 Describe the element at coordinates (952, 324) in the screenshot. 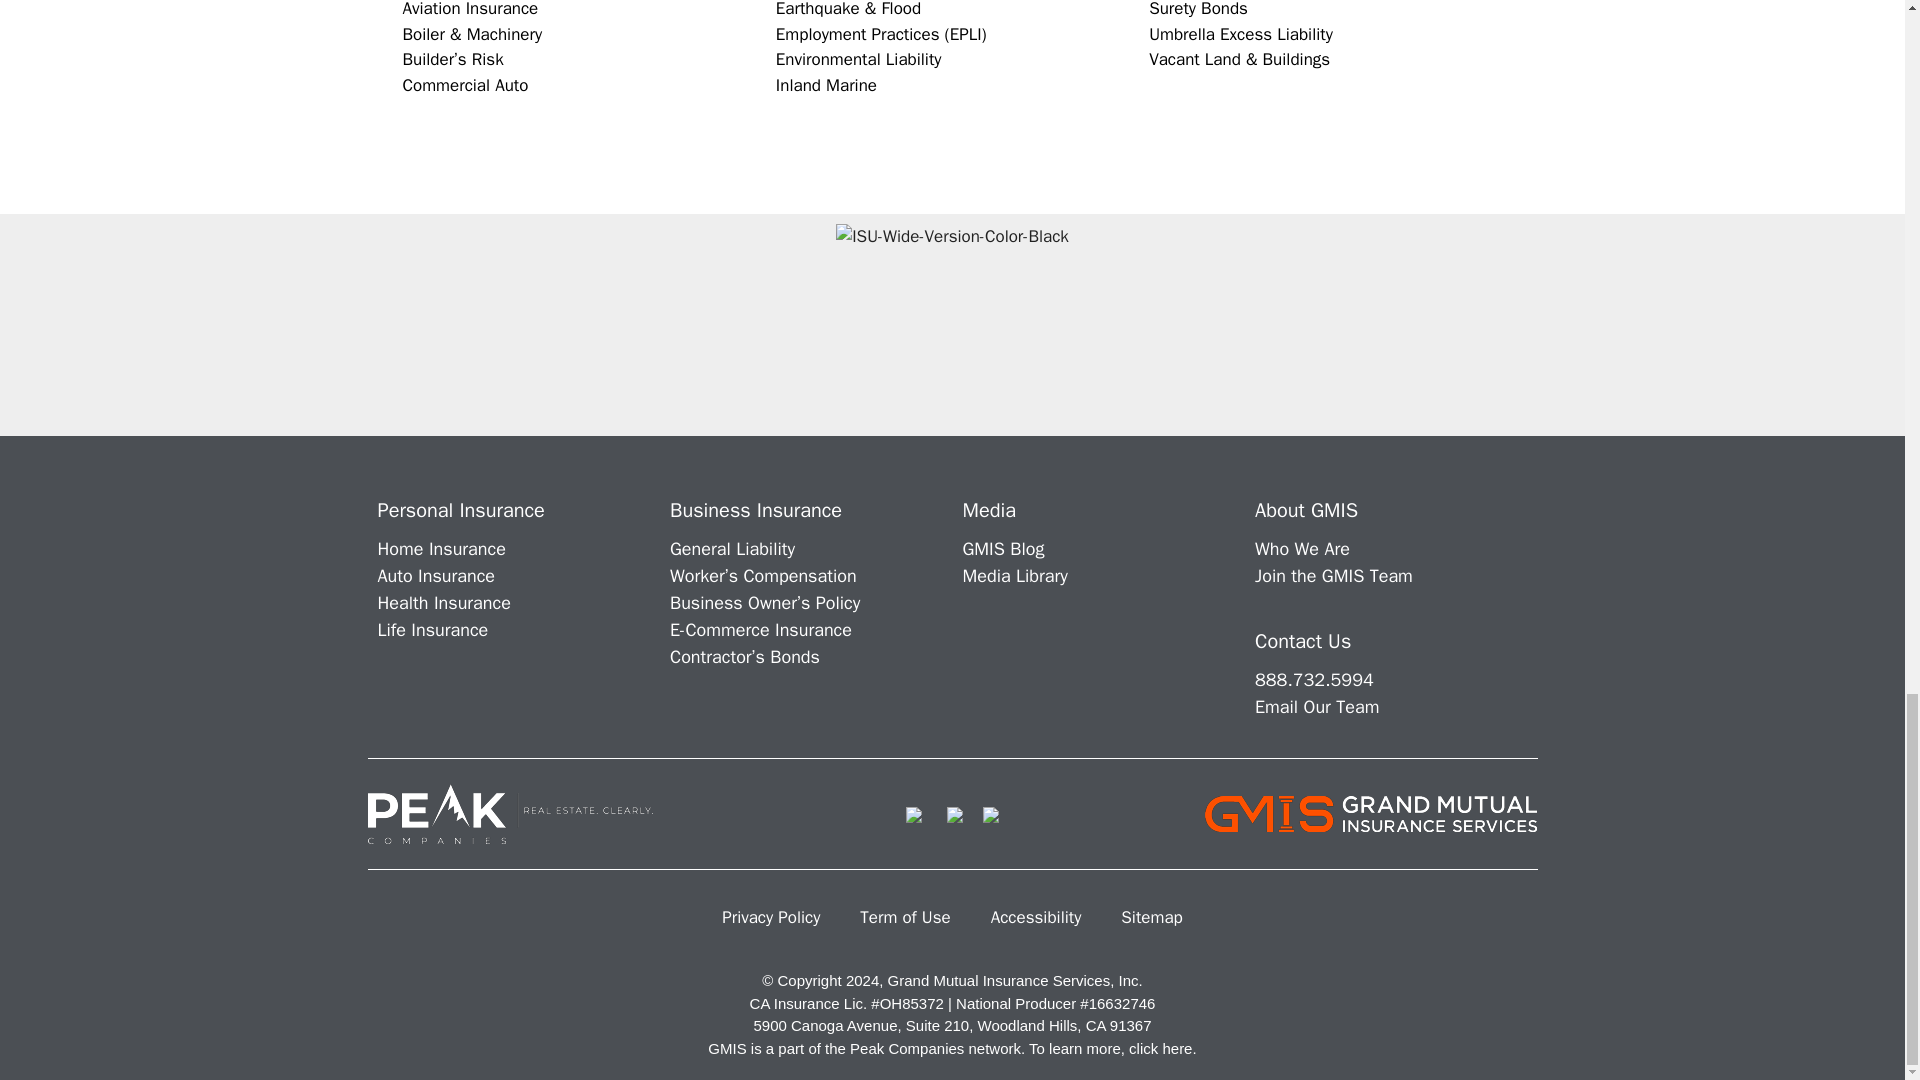

I see `ISU-Wide-Version-Color-Black` at that location.